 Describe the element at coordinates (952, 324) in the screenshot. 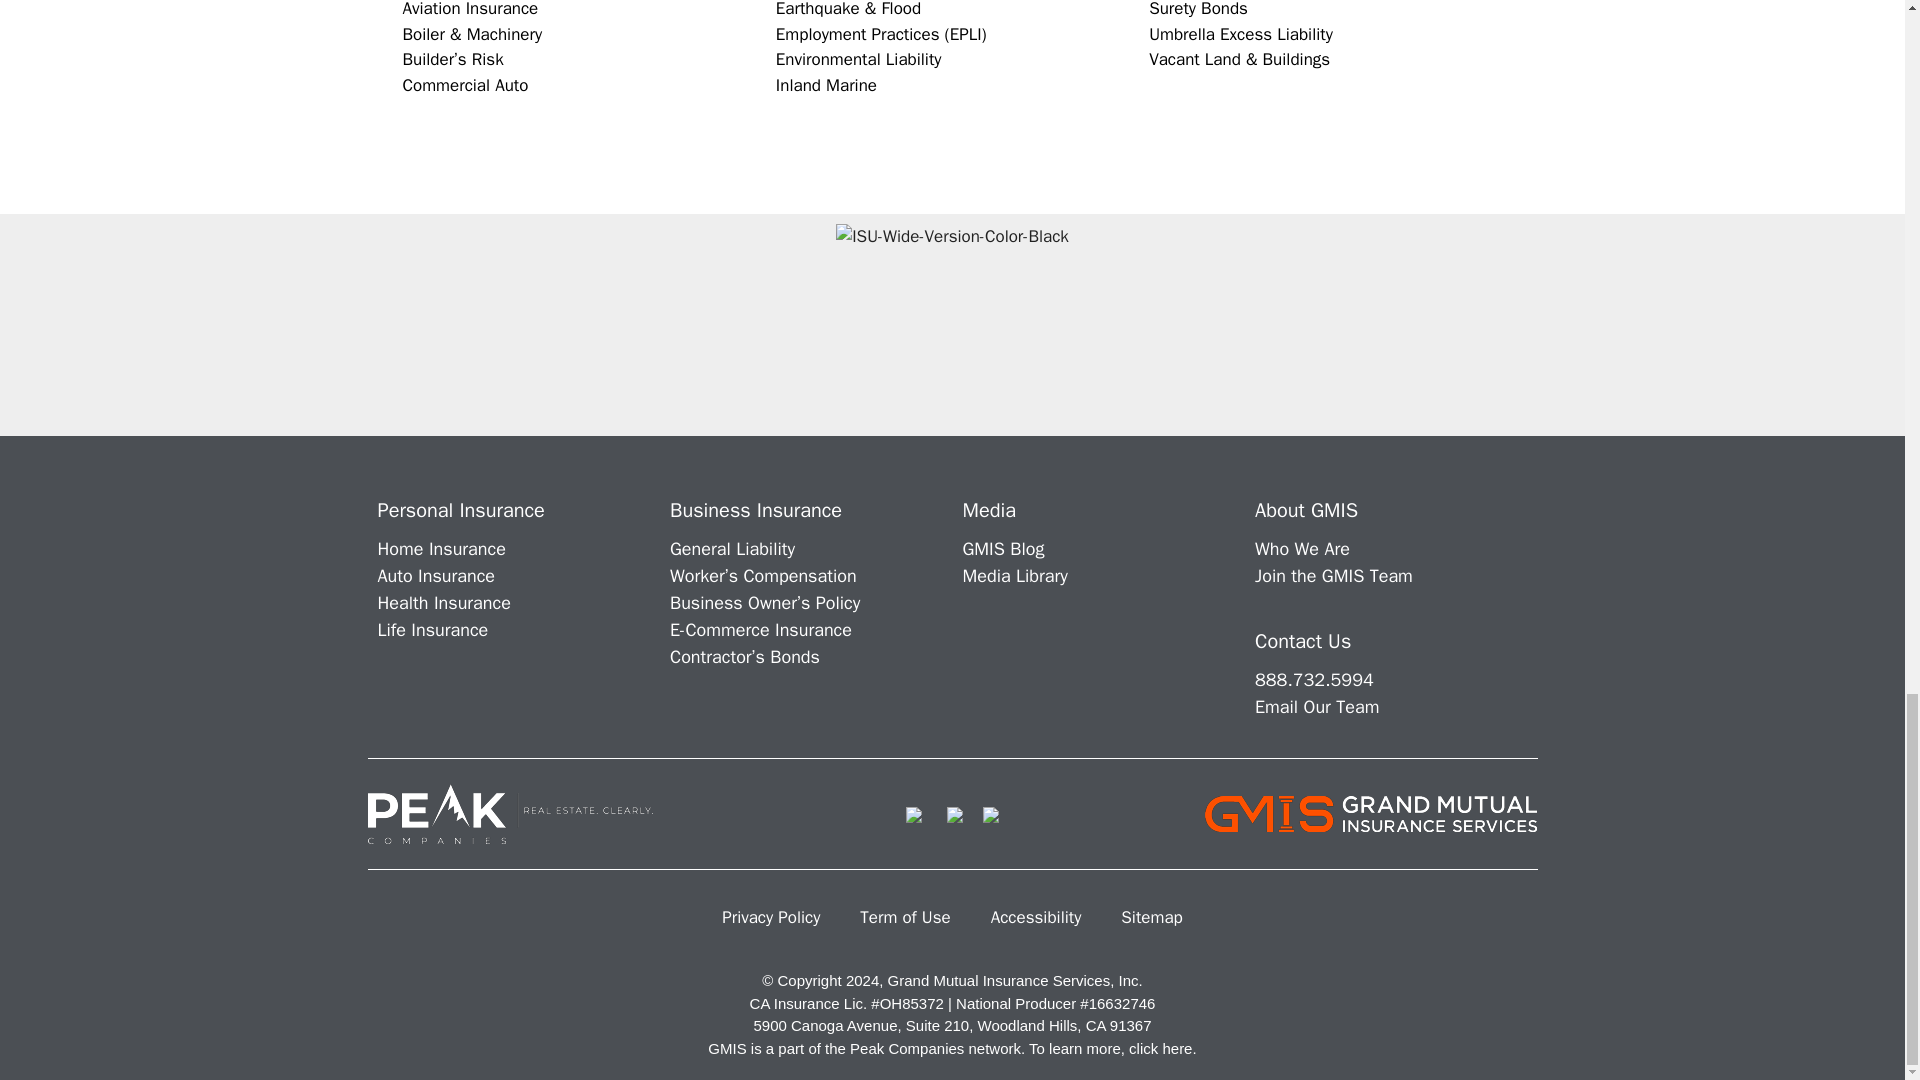

I see `ISU-Wide-Version-Color-Black` at that location.